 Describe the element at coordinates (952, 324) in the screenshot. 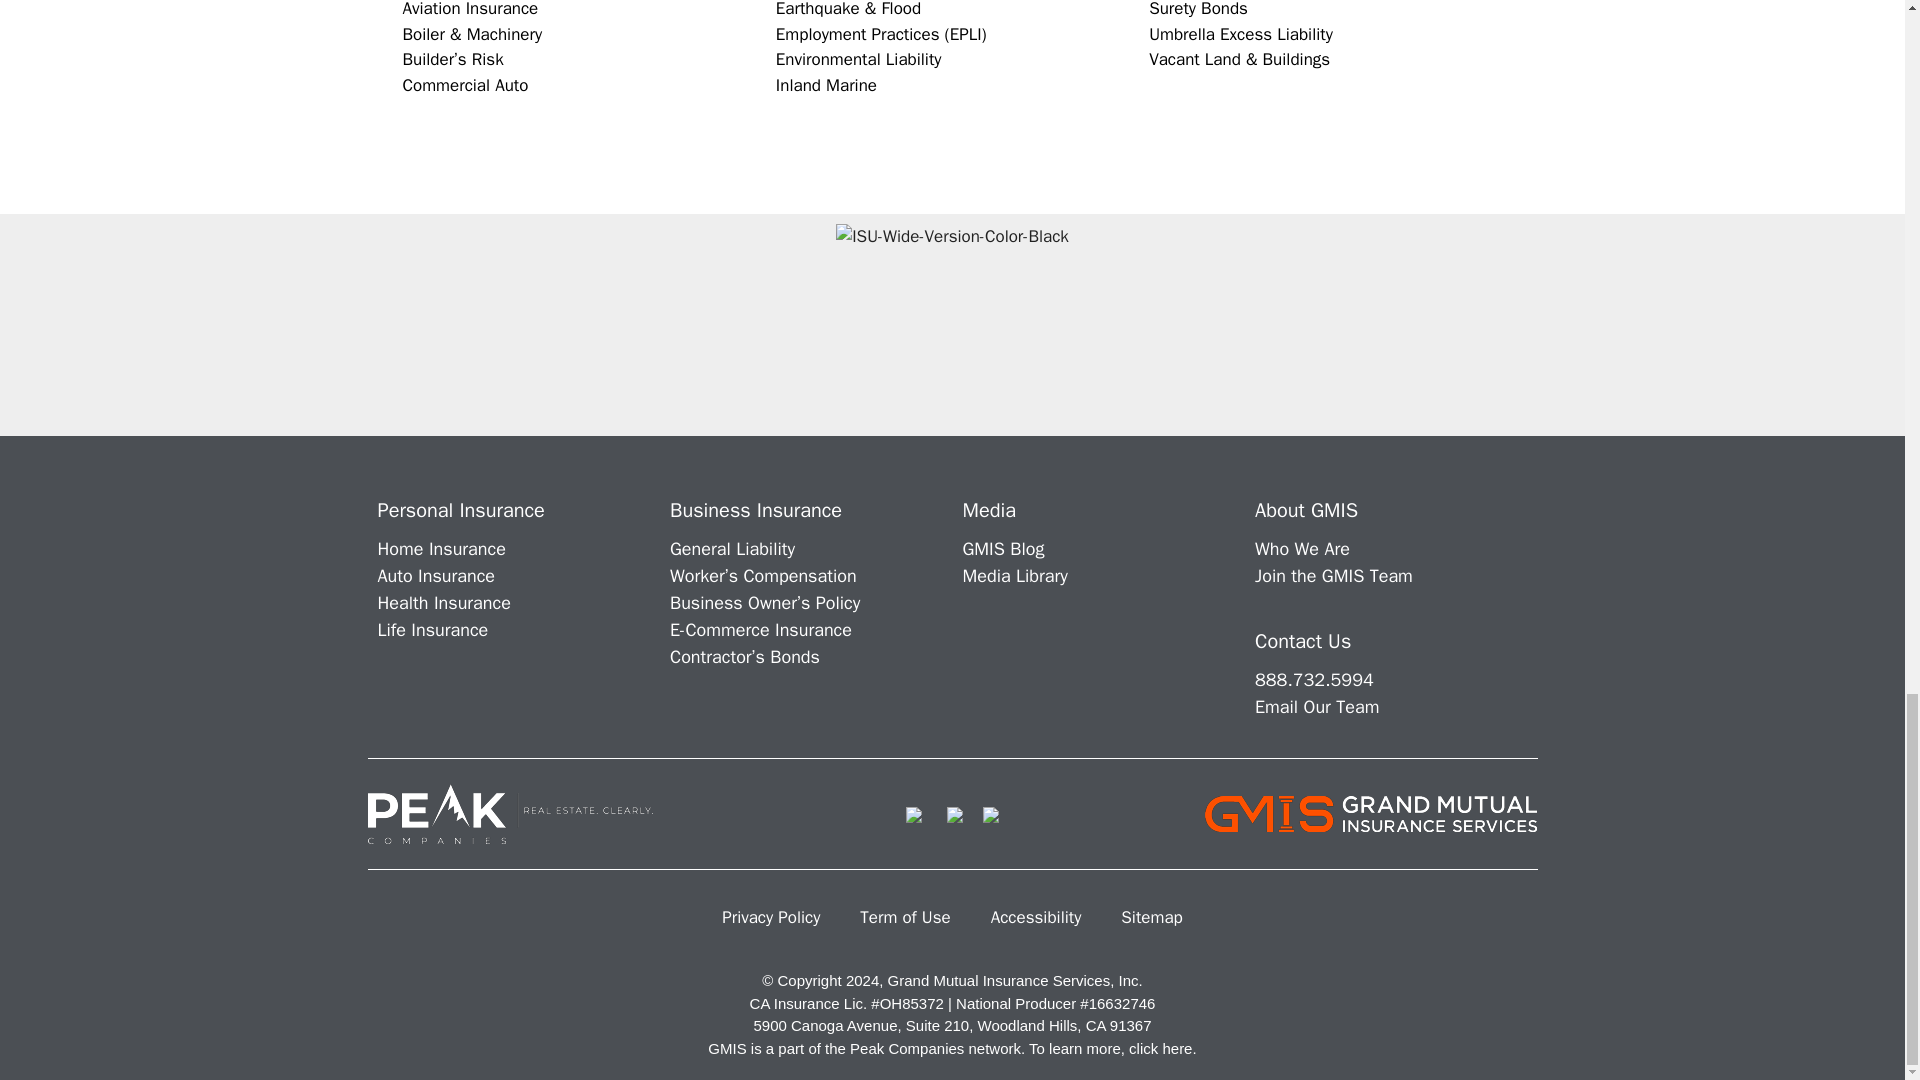

I see `ISU-Wide-Version-Color-Black` at that location.